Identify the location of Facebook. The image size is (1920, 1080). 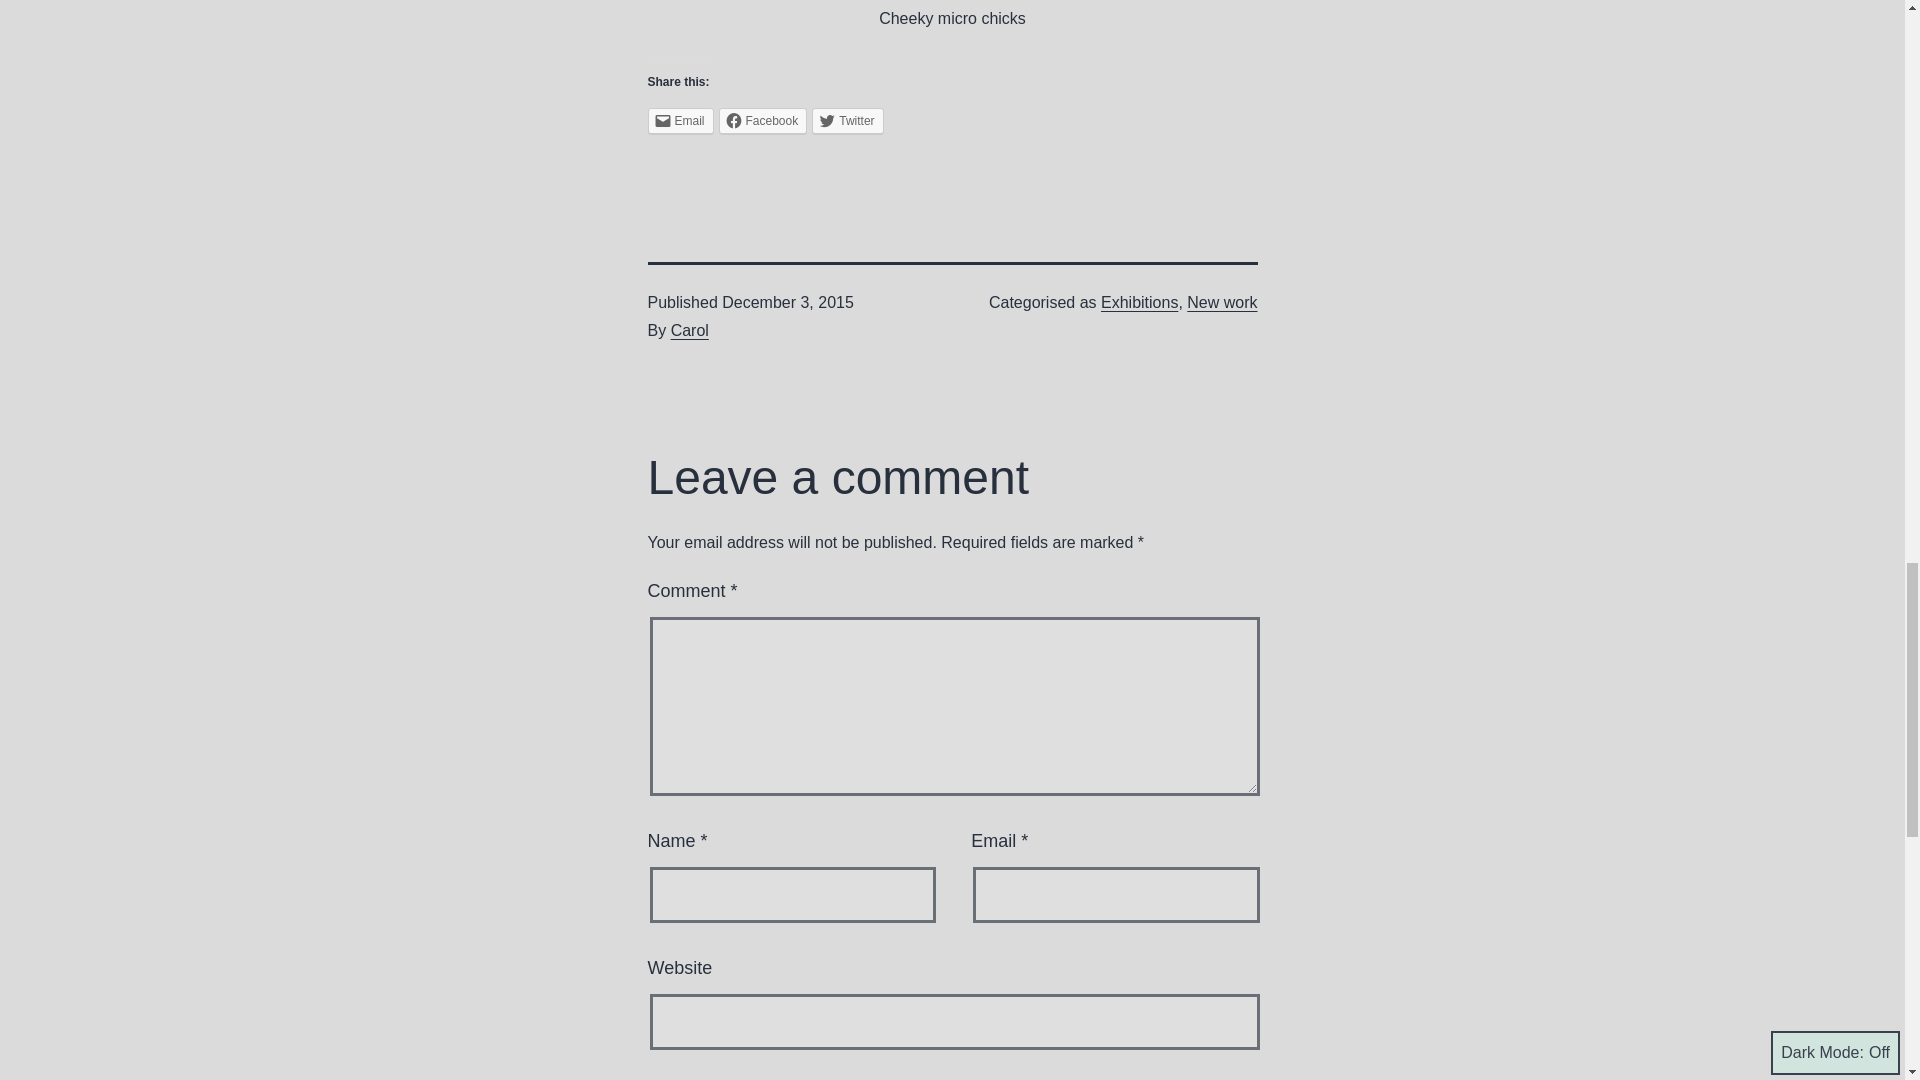
(763, 120).